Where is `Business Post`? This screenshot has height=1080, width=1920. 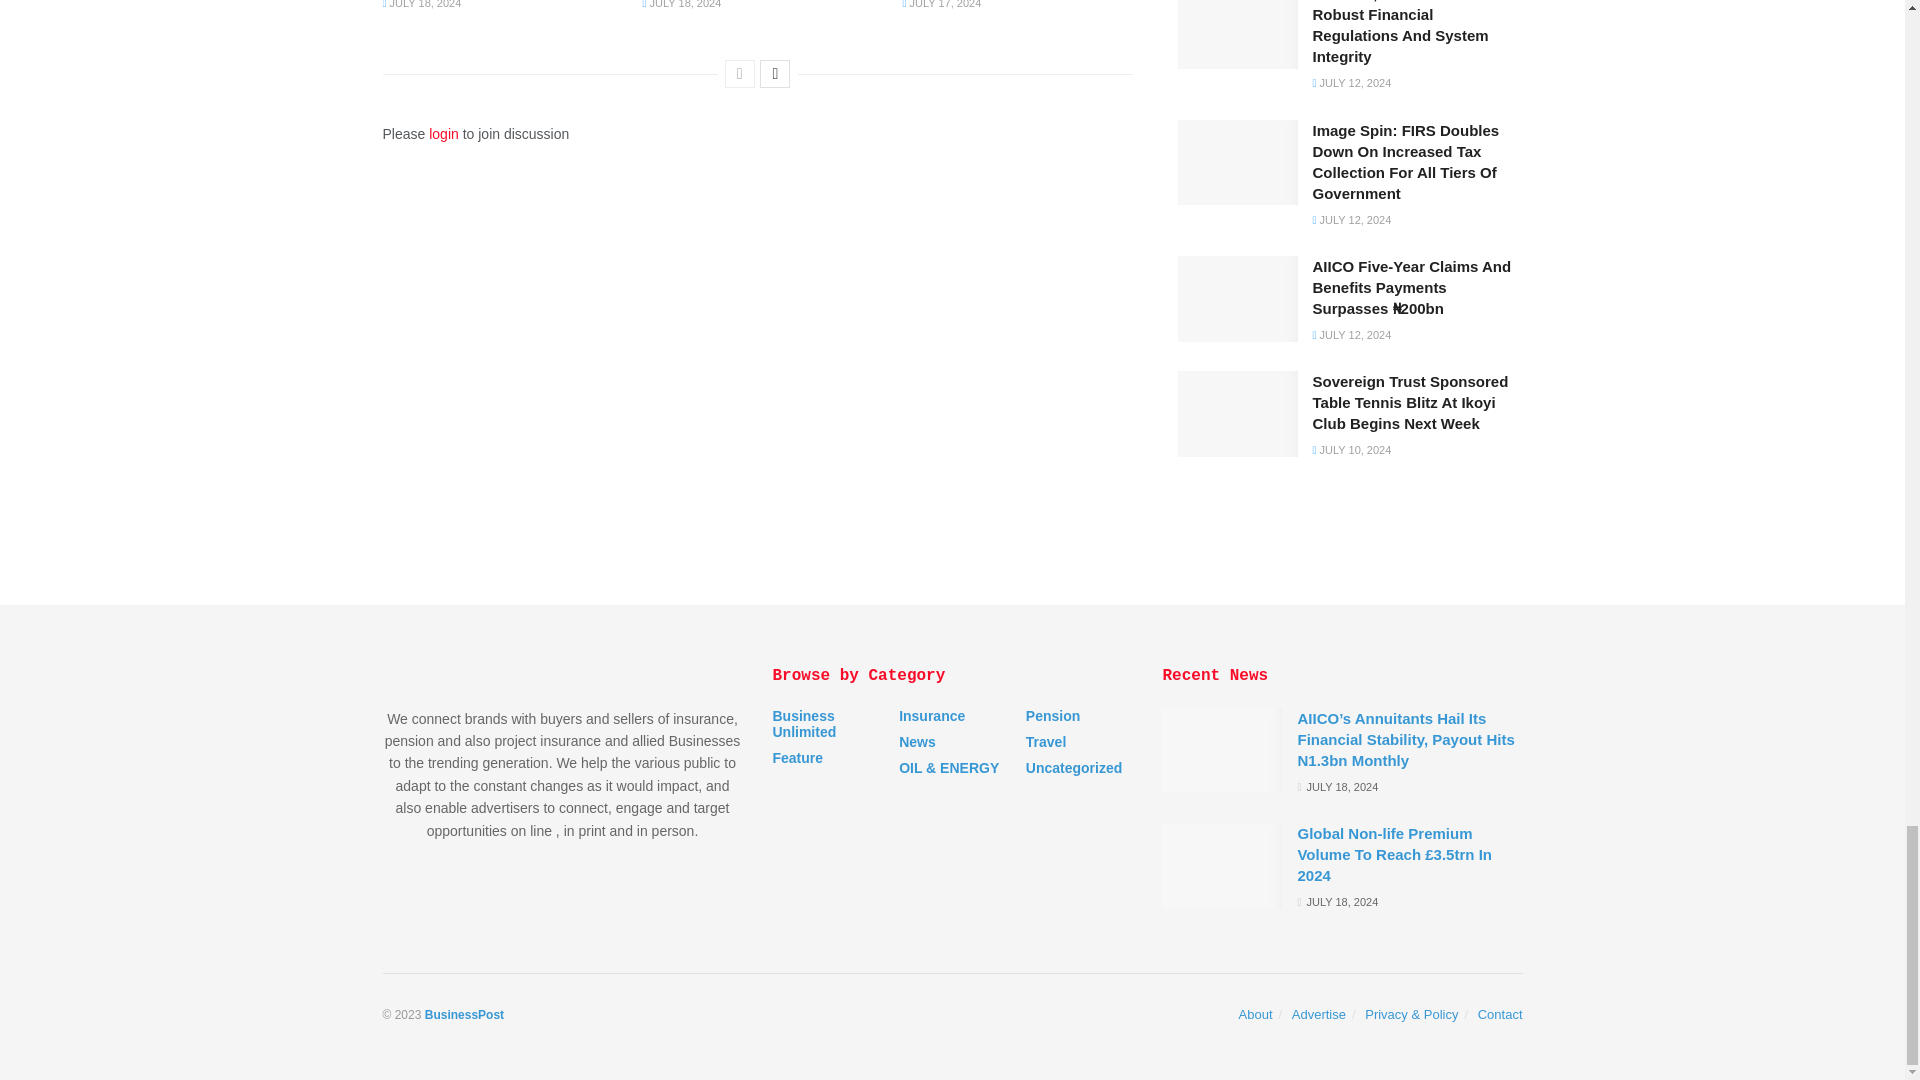 Business Post is located at coordinates (464, 1014).